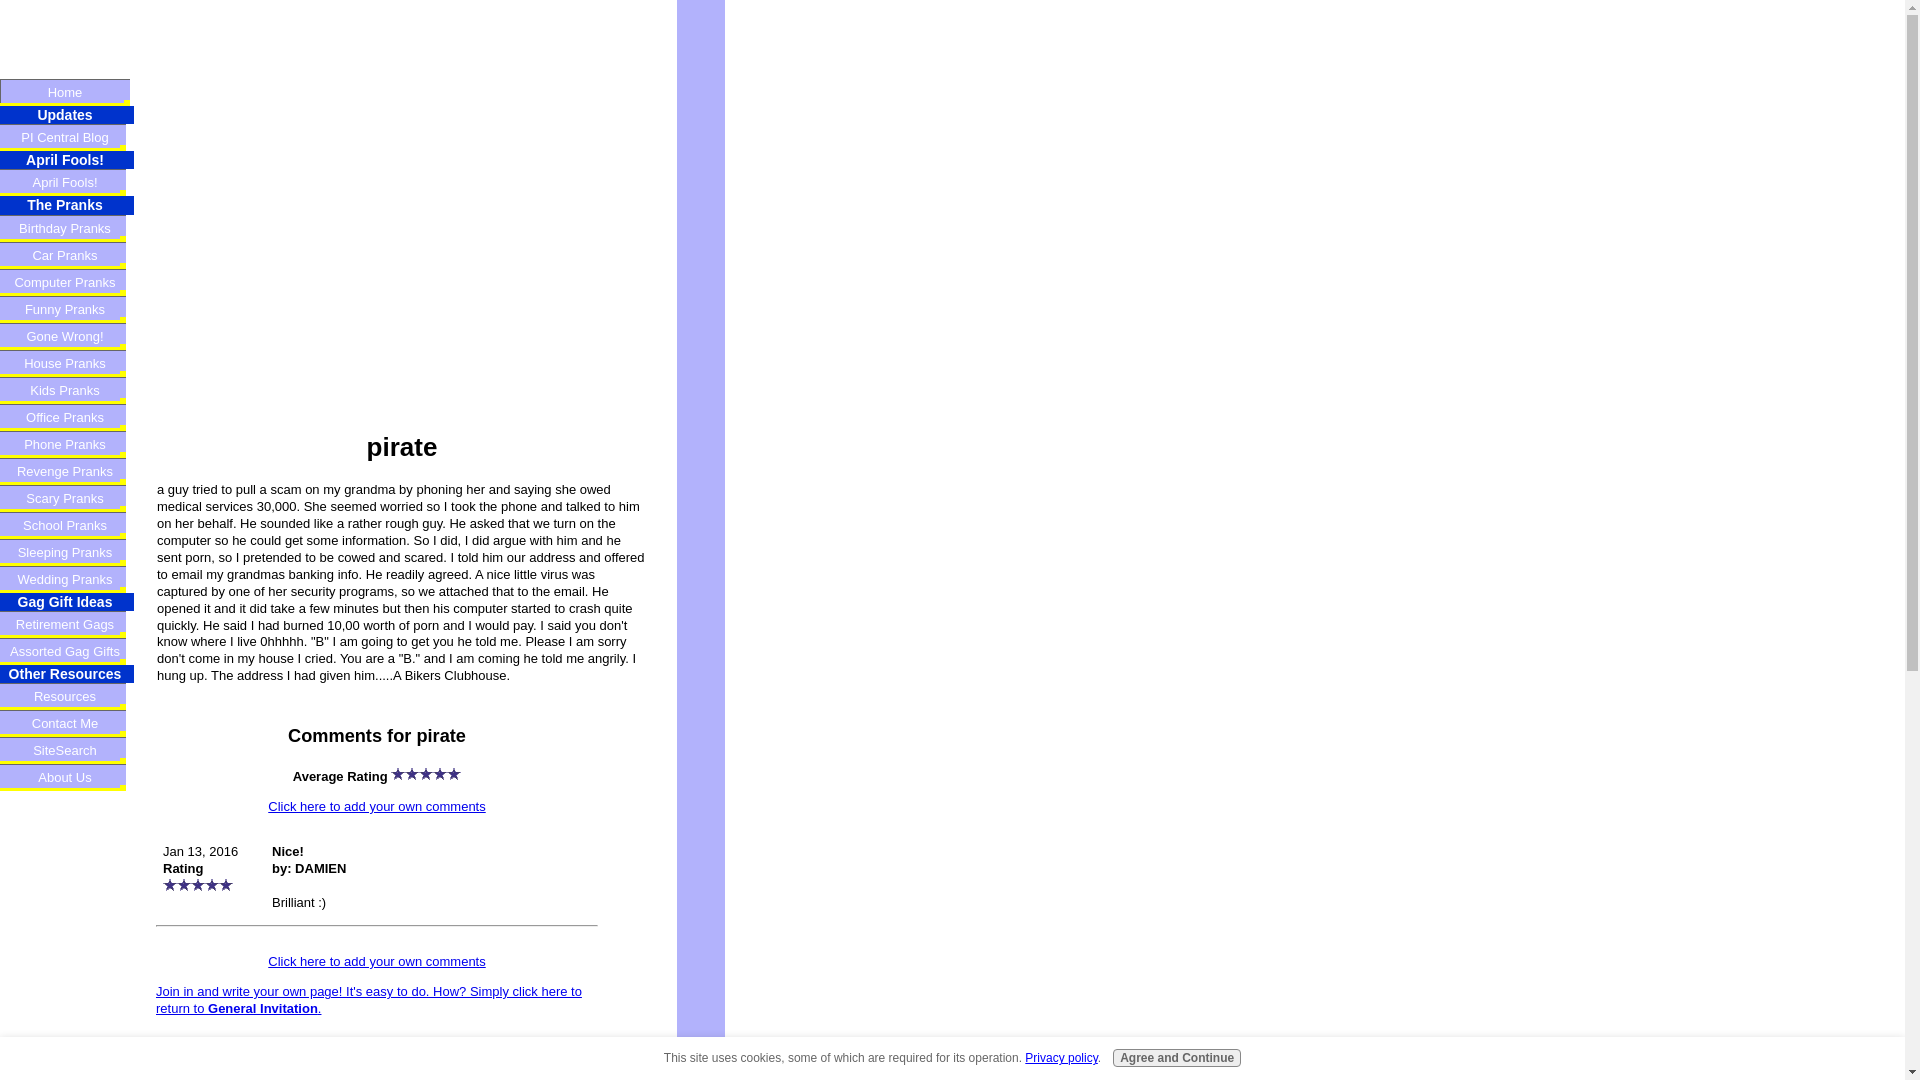 This screenshot has width=1920, height=1080. I want to click on School Pranks, so click(67, 524).